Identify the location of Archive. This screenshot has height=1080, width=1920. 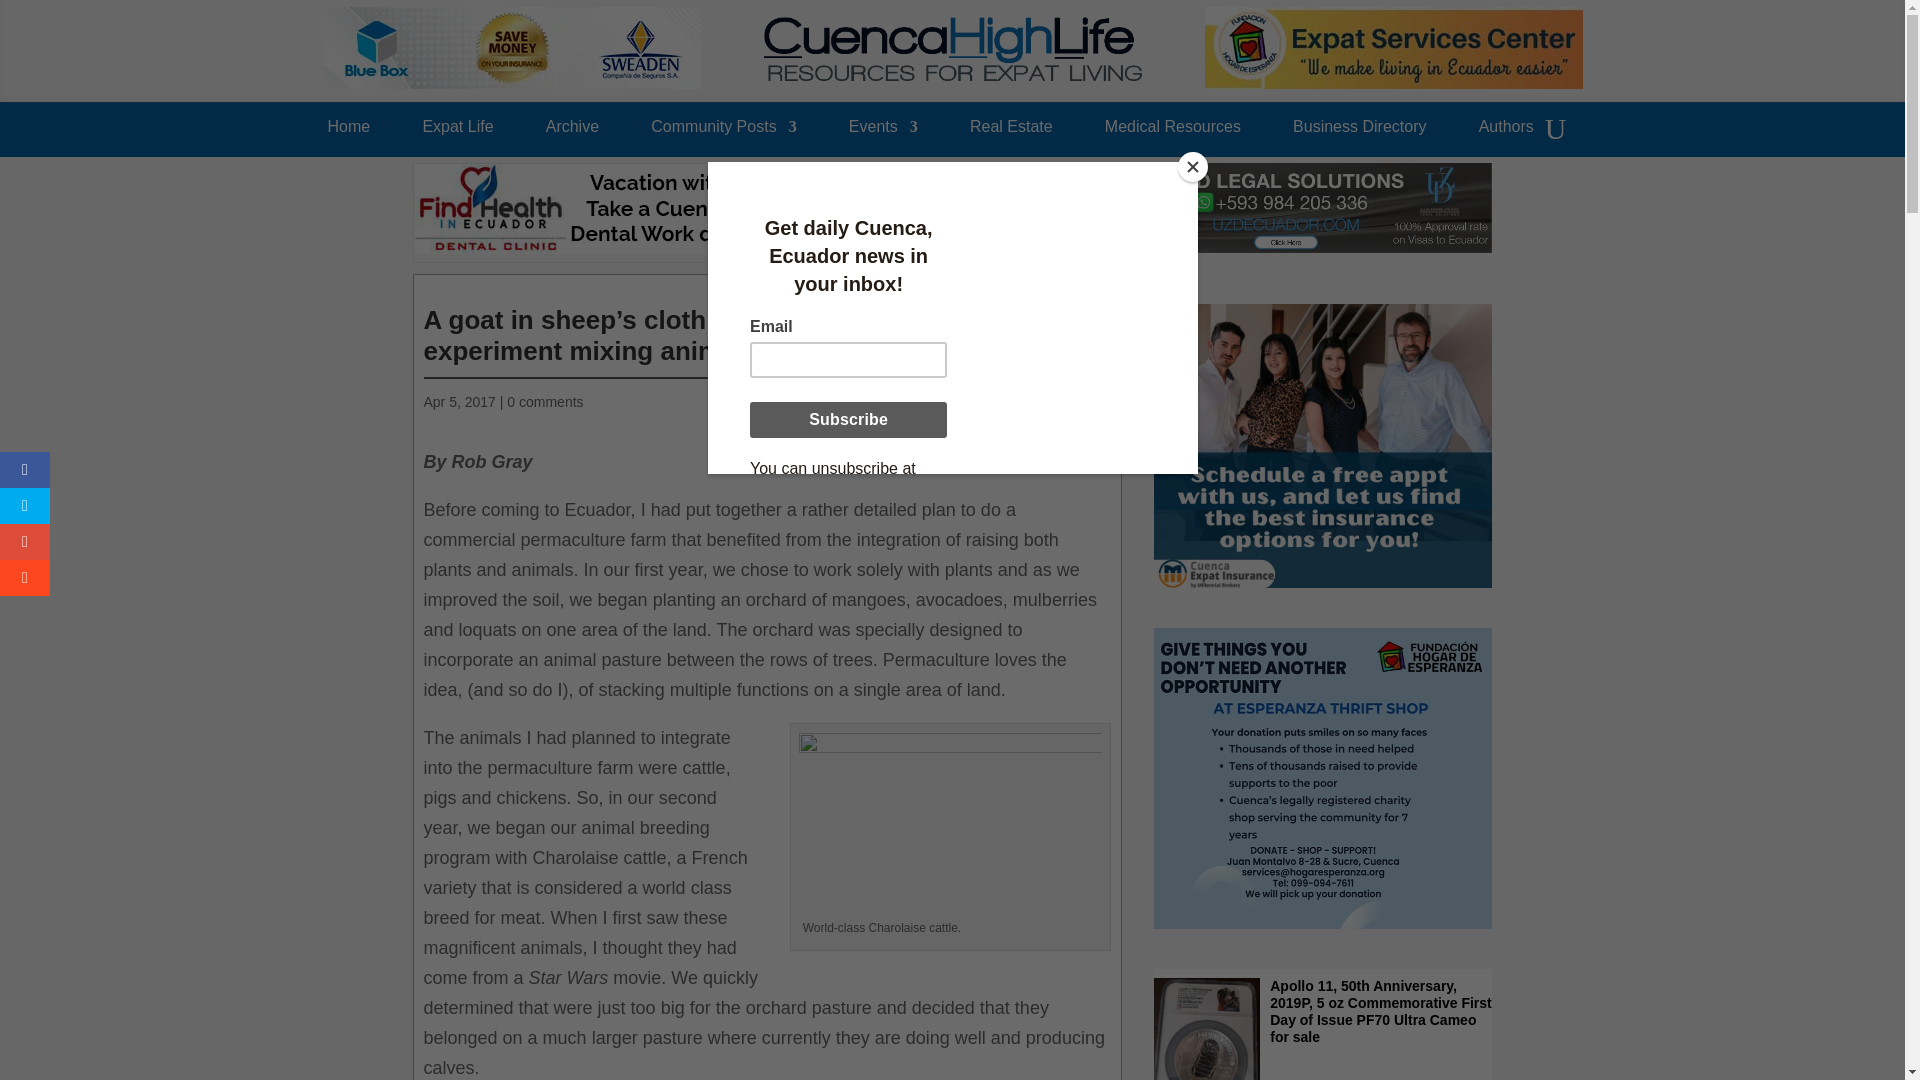
(572, 132).